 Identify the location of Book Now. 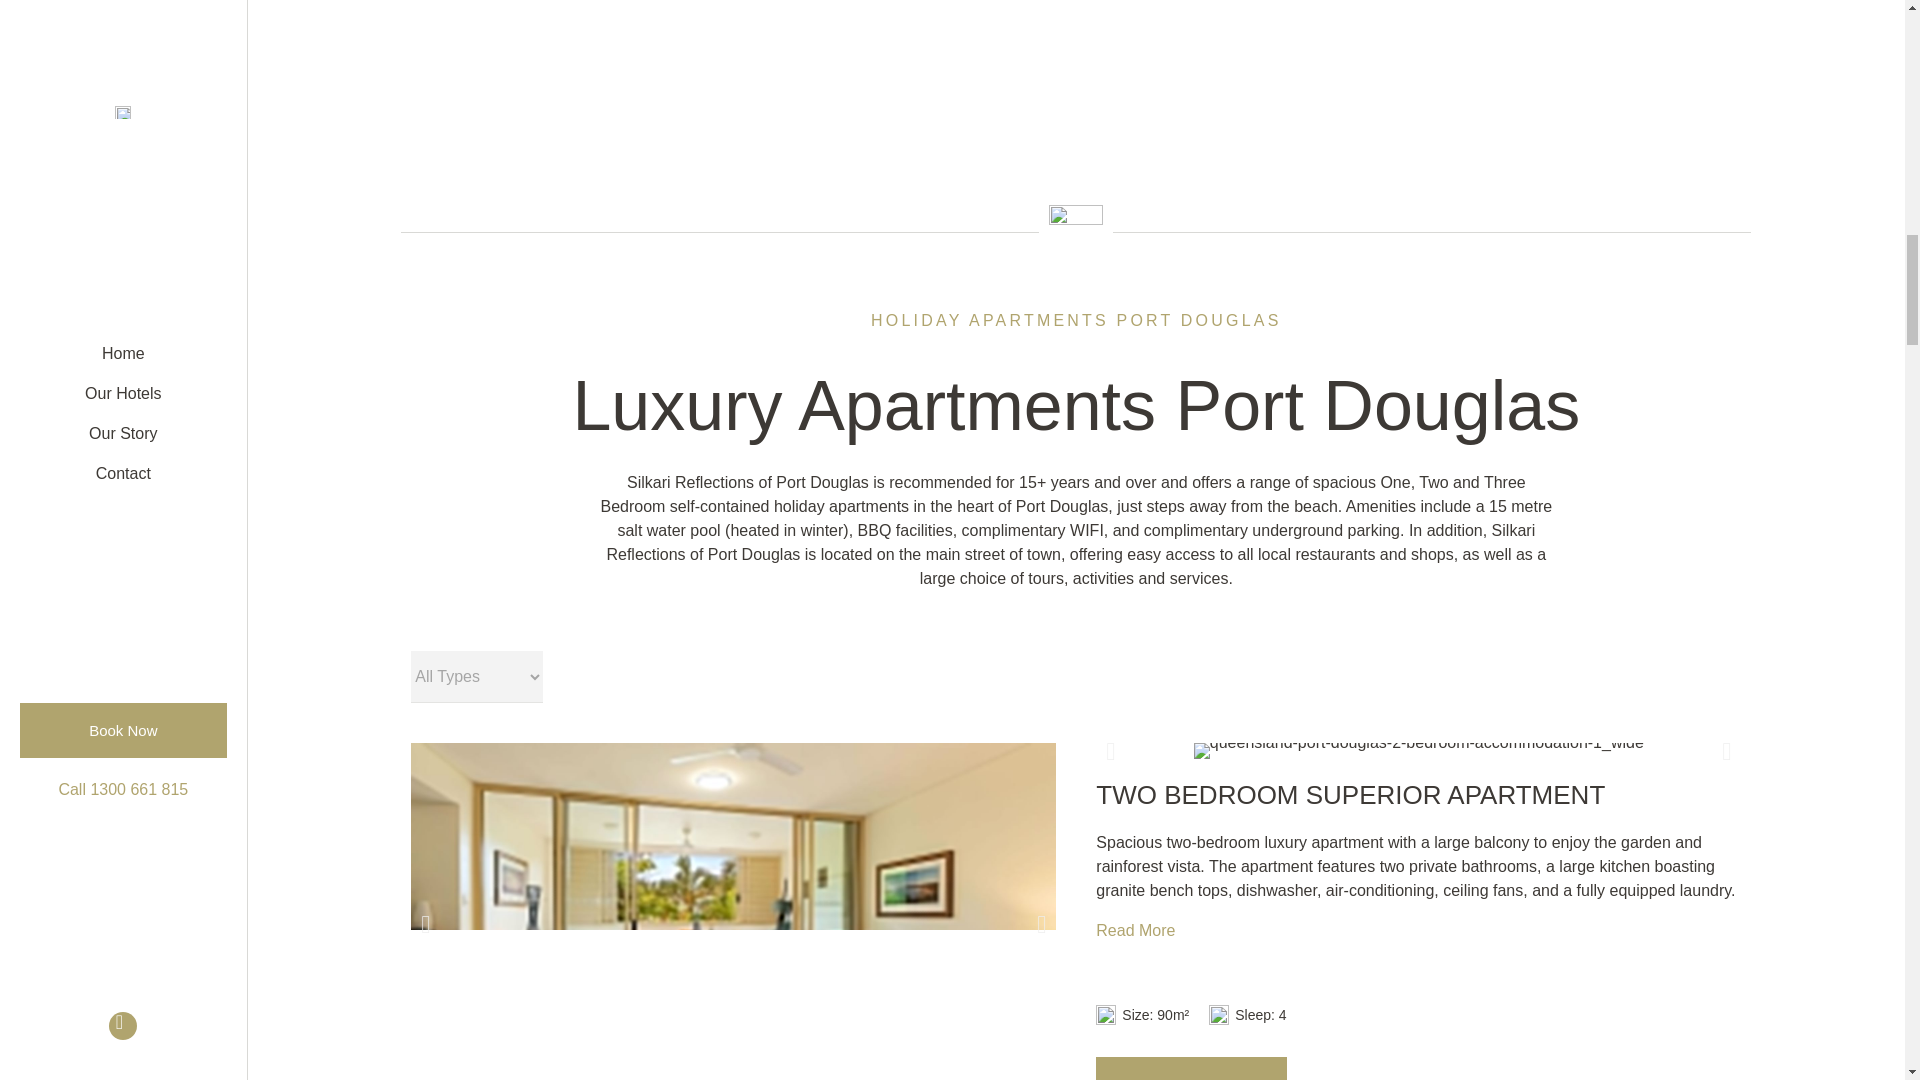
(1191, 1068).